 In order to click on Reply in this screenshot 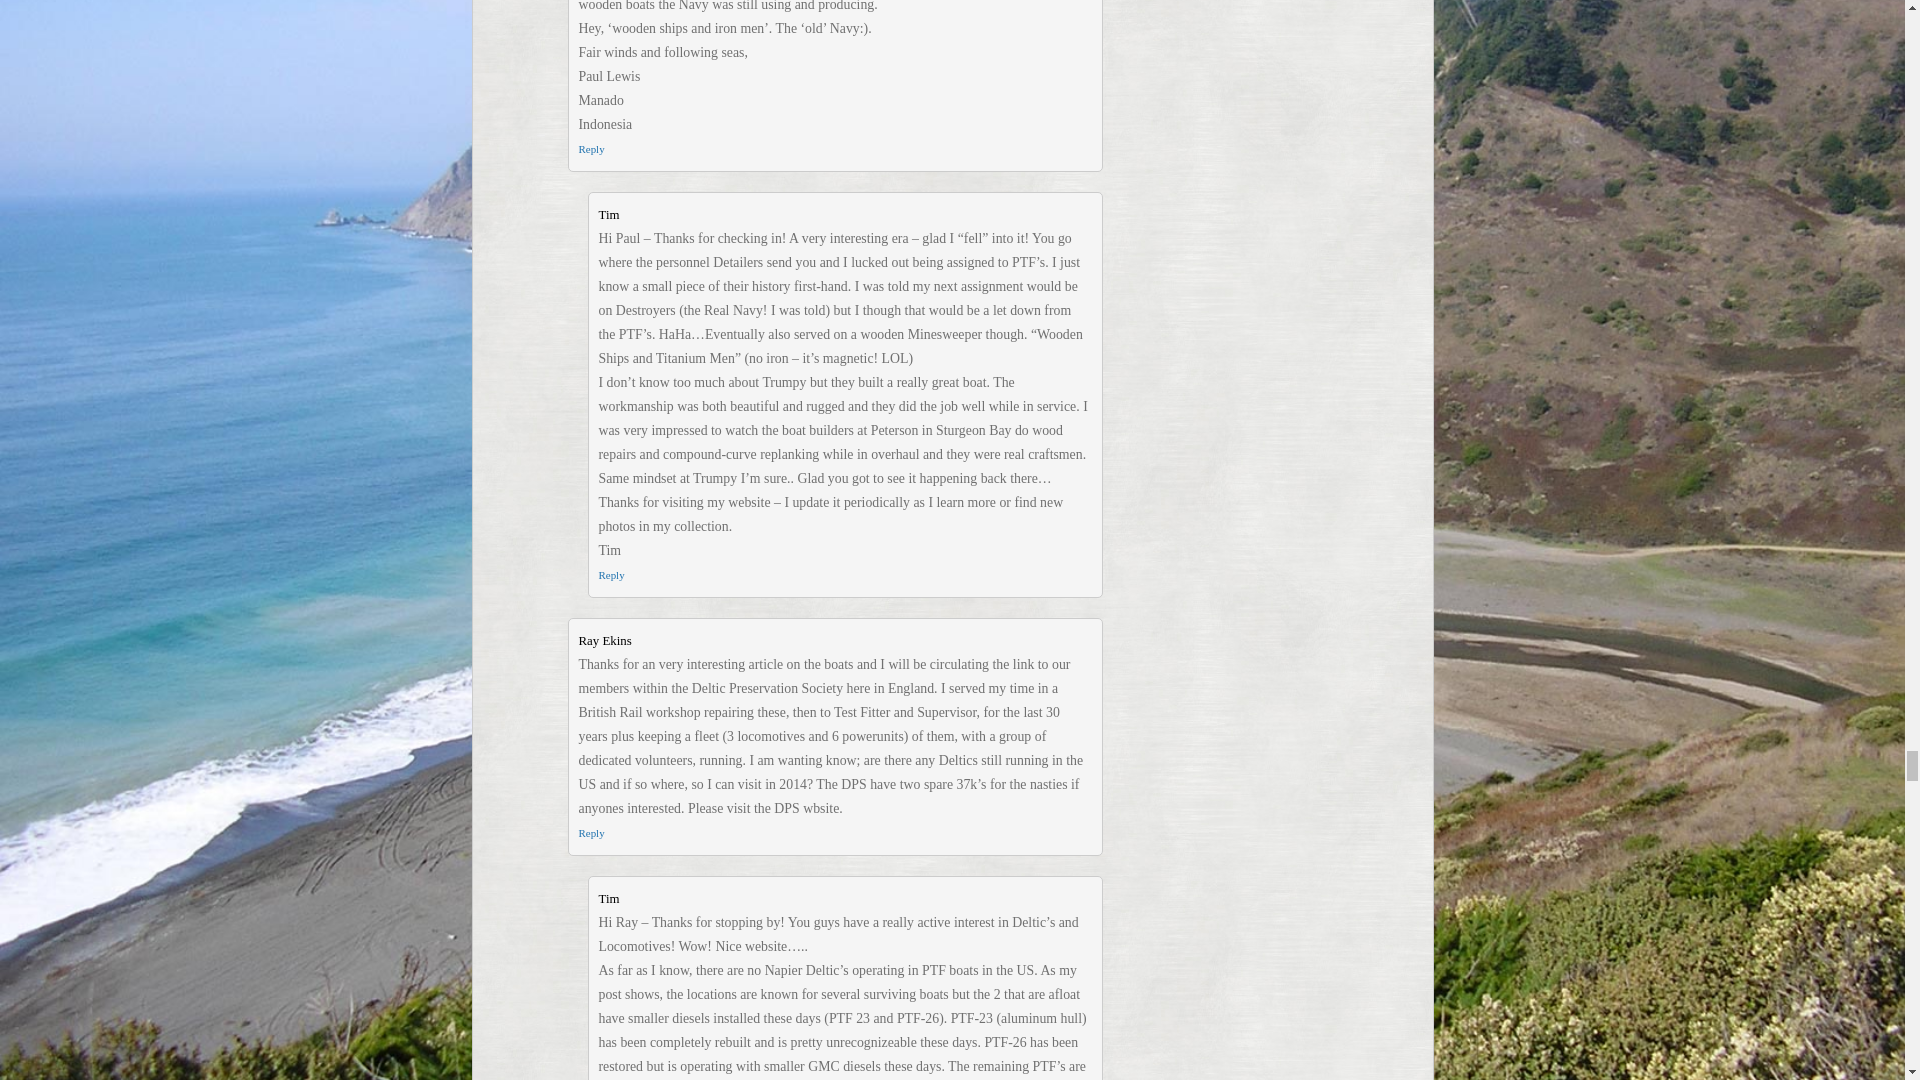, I will do `click(610, 575)`.